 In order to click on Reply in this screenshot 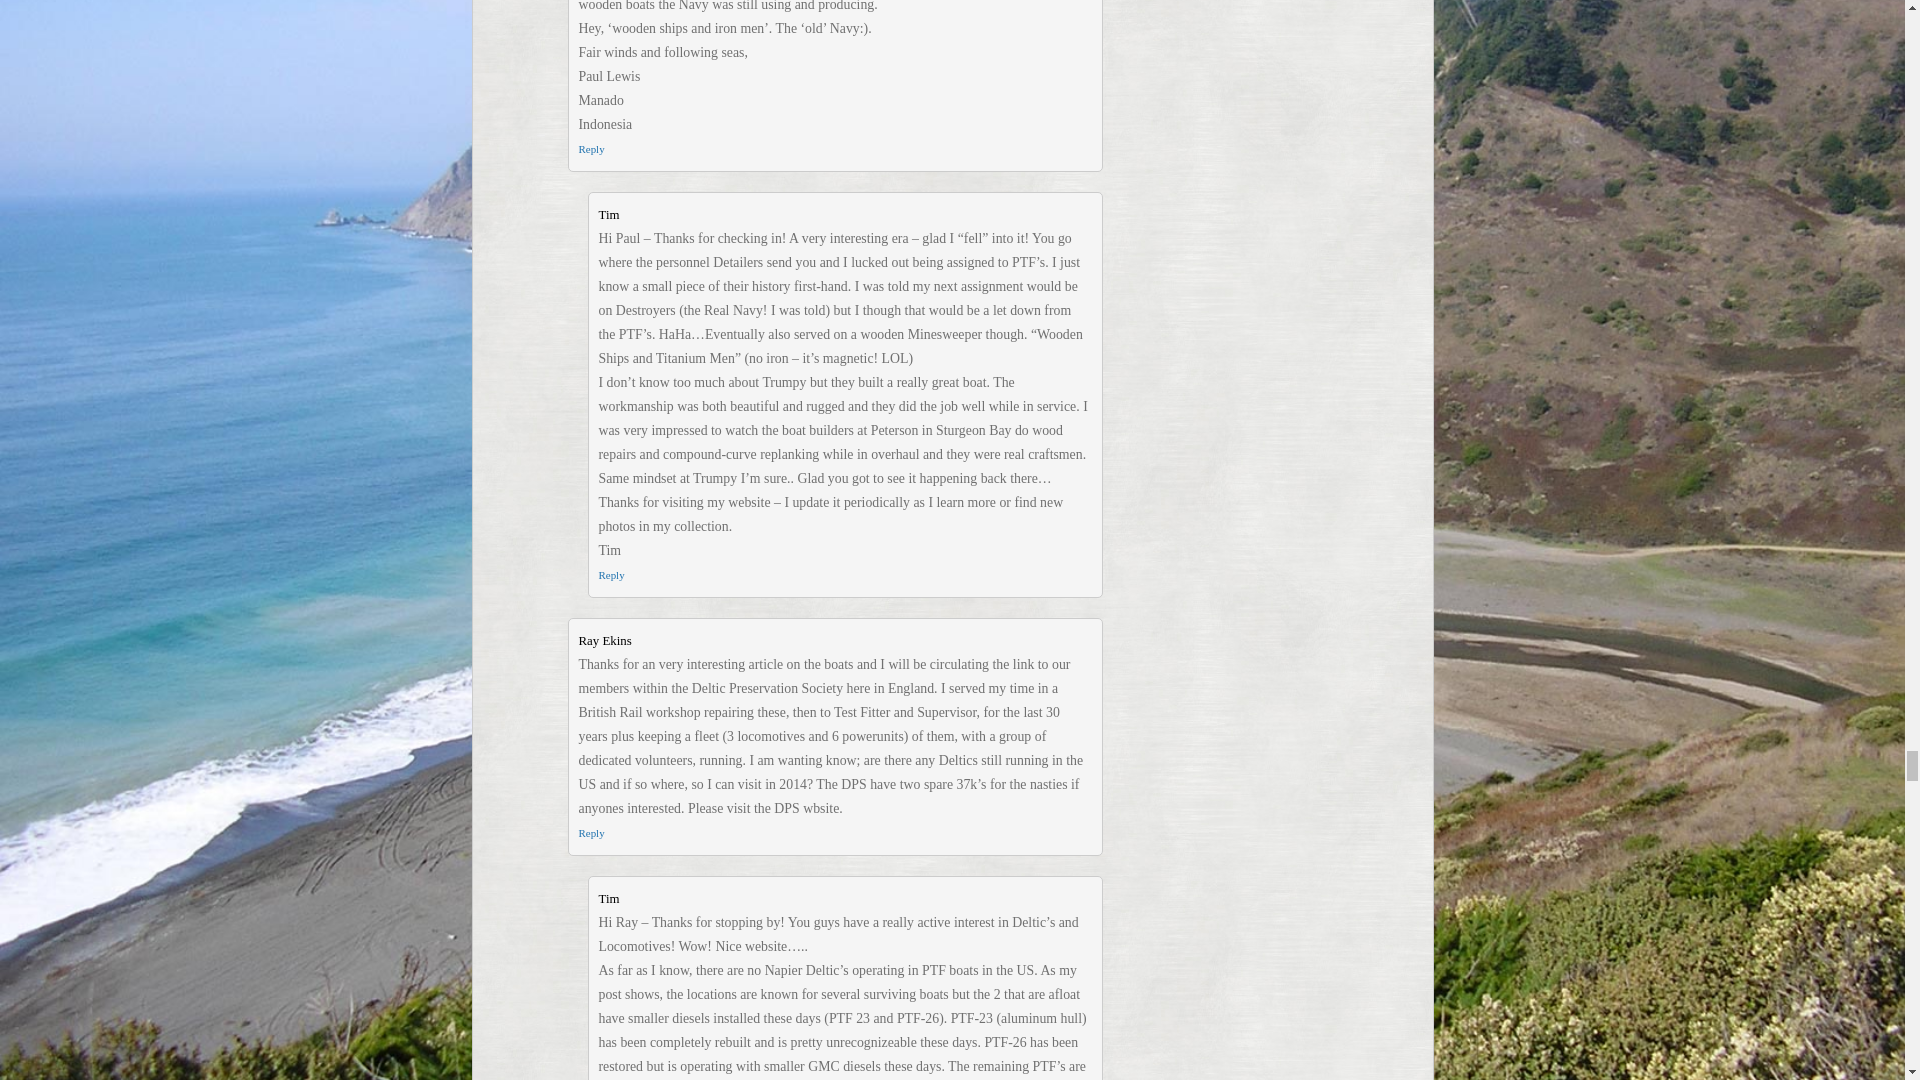, I will do `click(610, 575)`.